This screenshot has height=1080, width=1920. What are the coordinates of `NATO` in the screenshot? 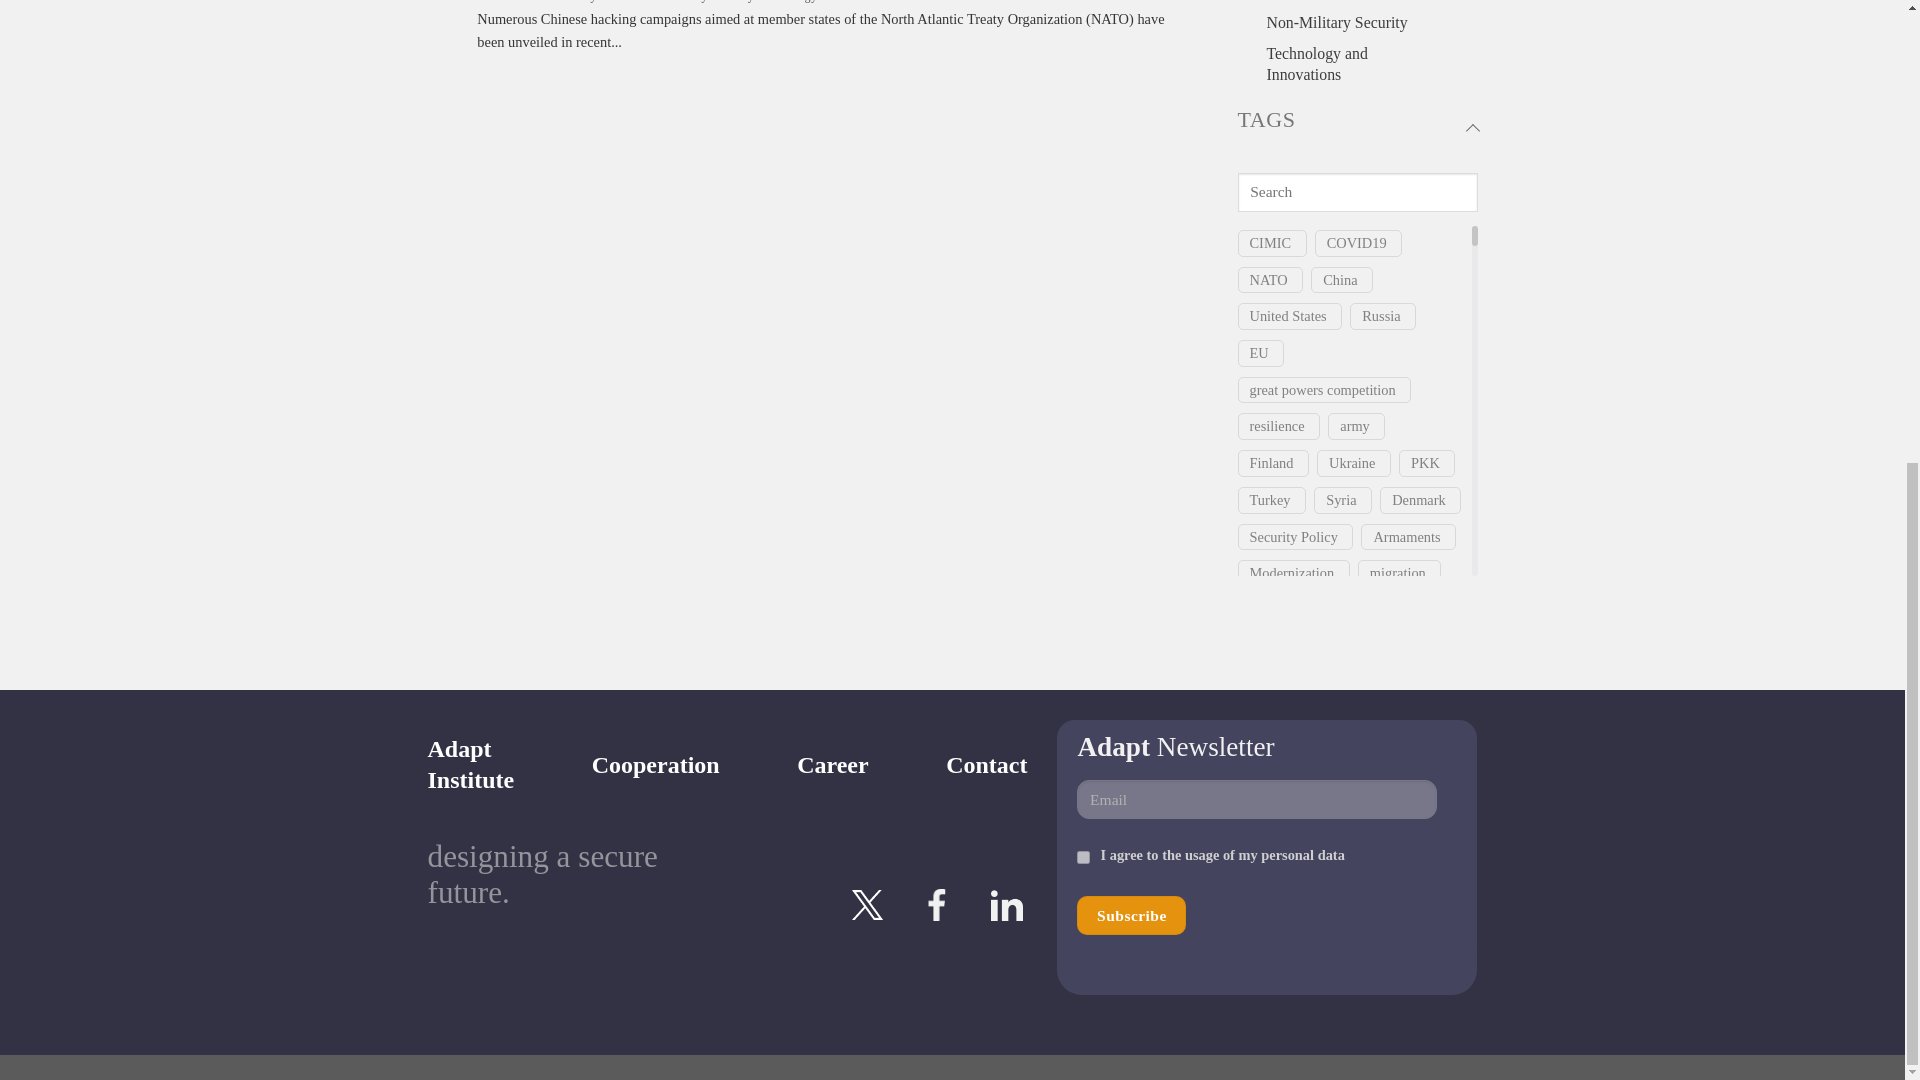 It's located at (1268, 280).